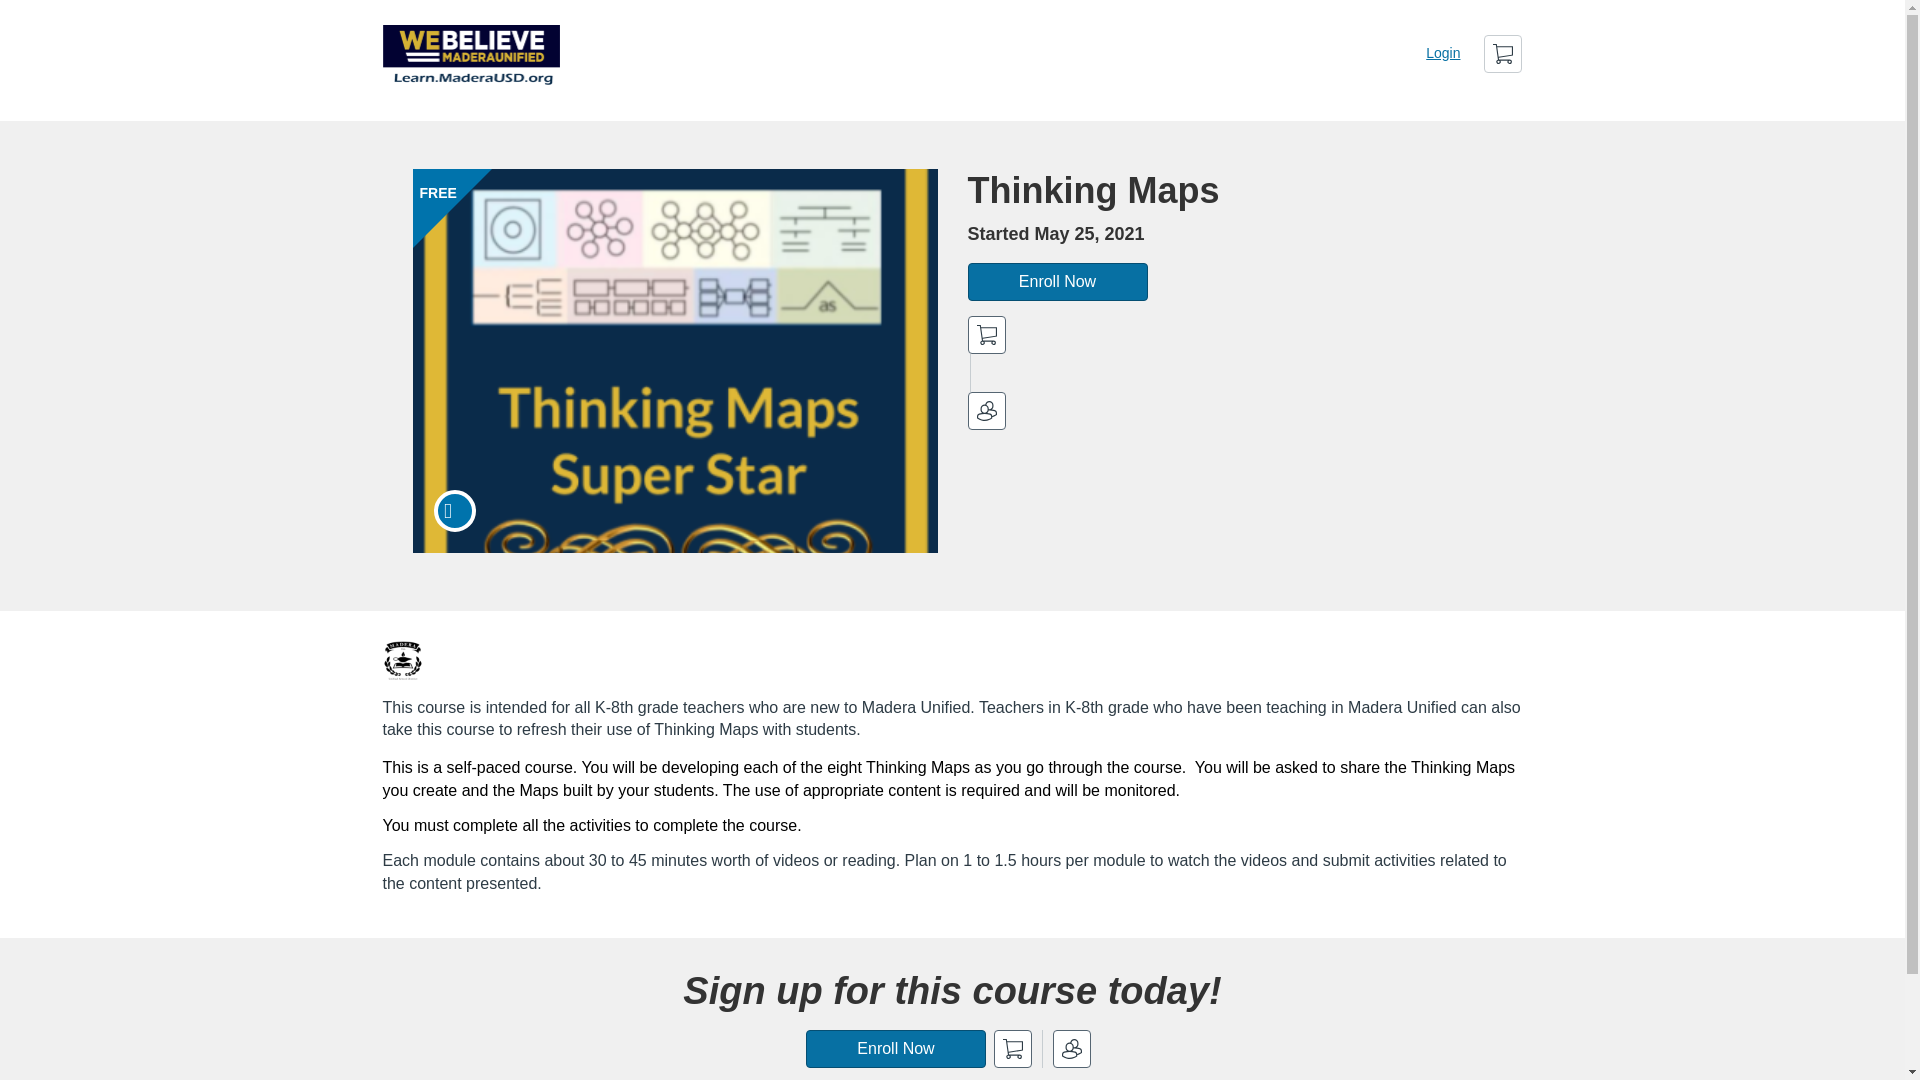 The image size is (1920, 1080). Describe the element at coordinates (986, 410) in the screenshot. I see `Bulk Purchase` at that location.